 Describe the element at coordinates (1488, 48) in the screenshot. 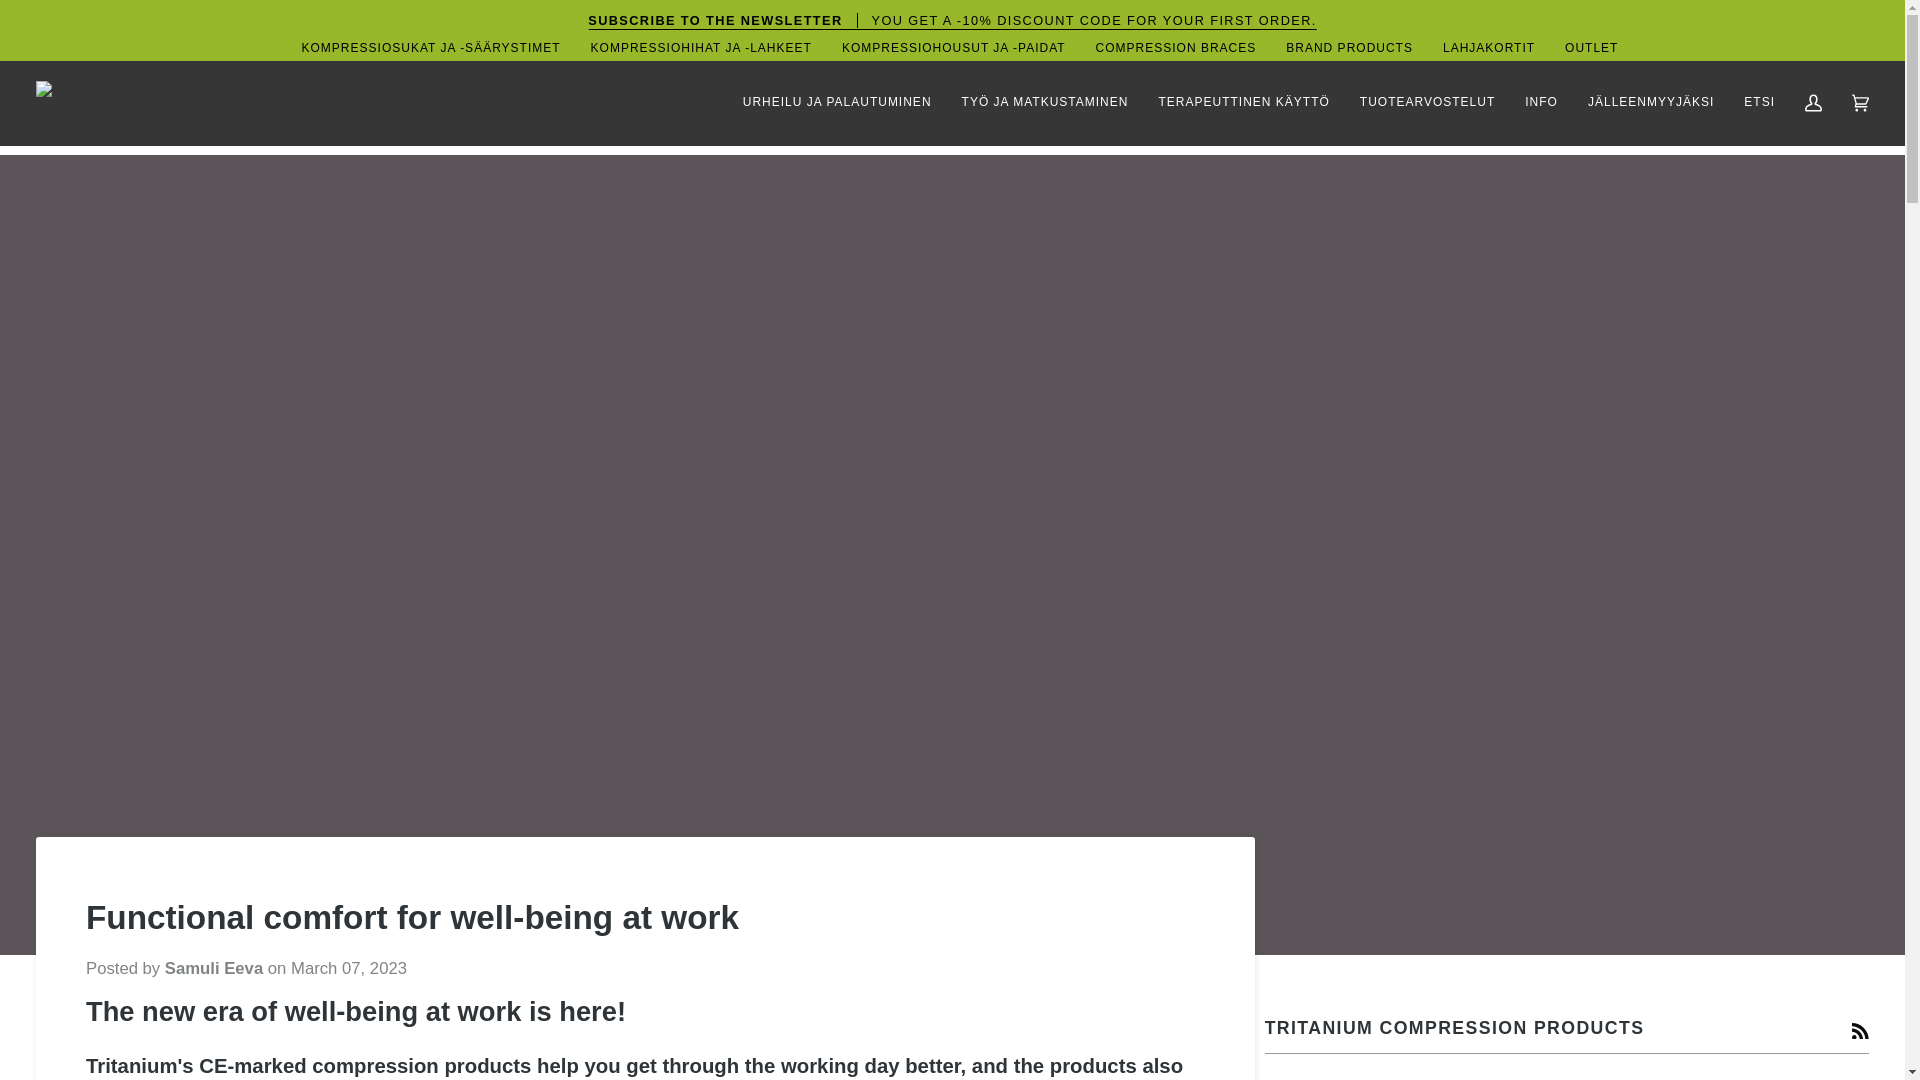

I see `LAHJAKORTIT` at that location.